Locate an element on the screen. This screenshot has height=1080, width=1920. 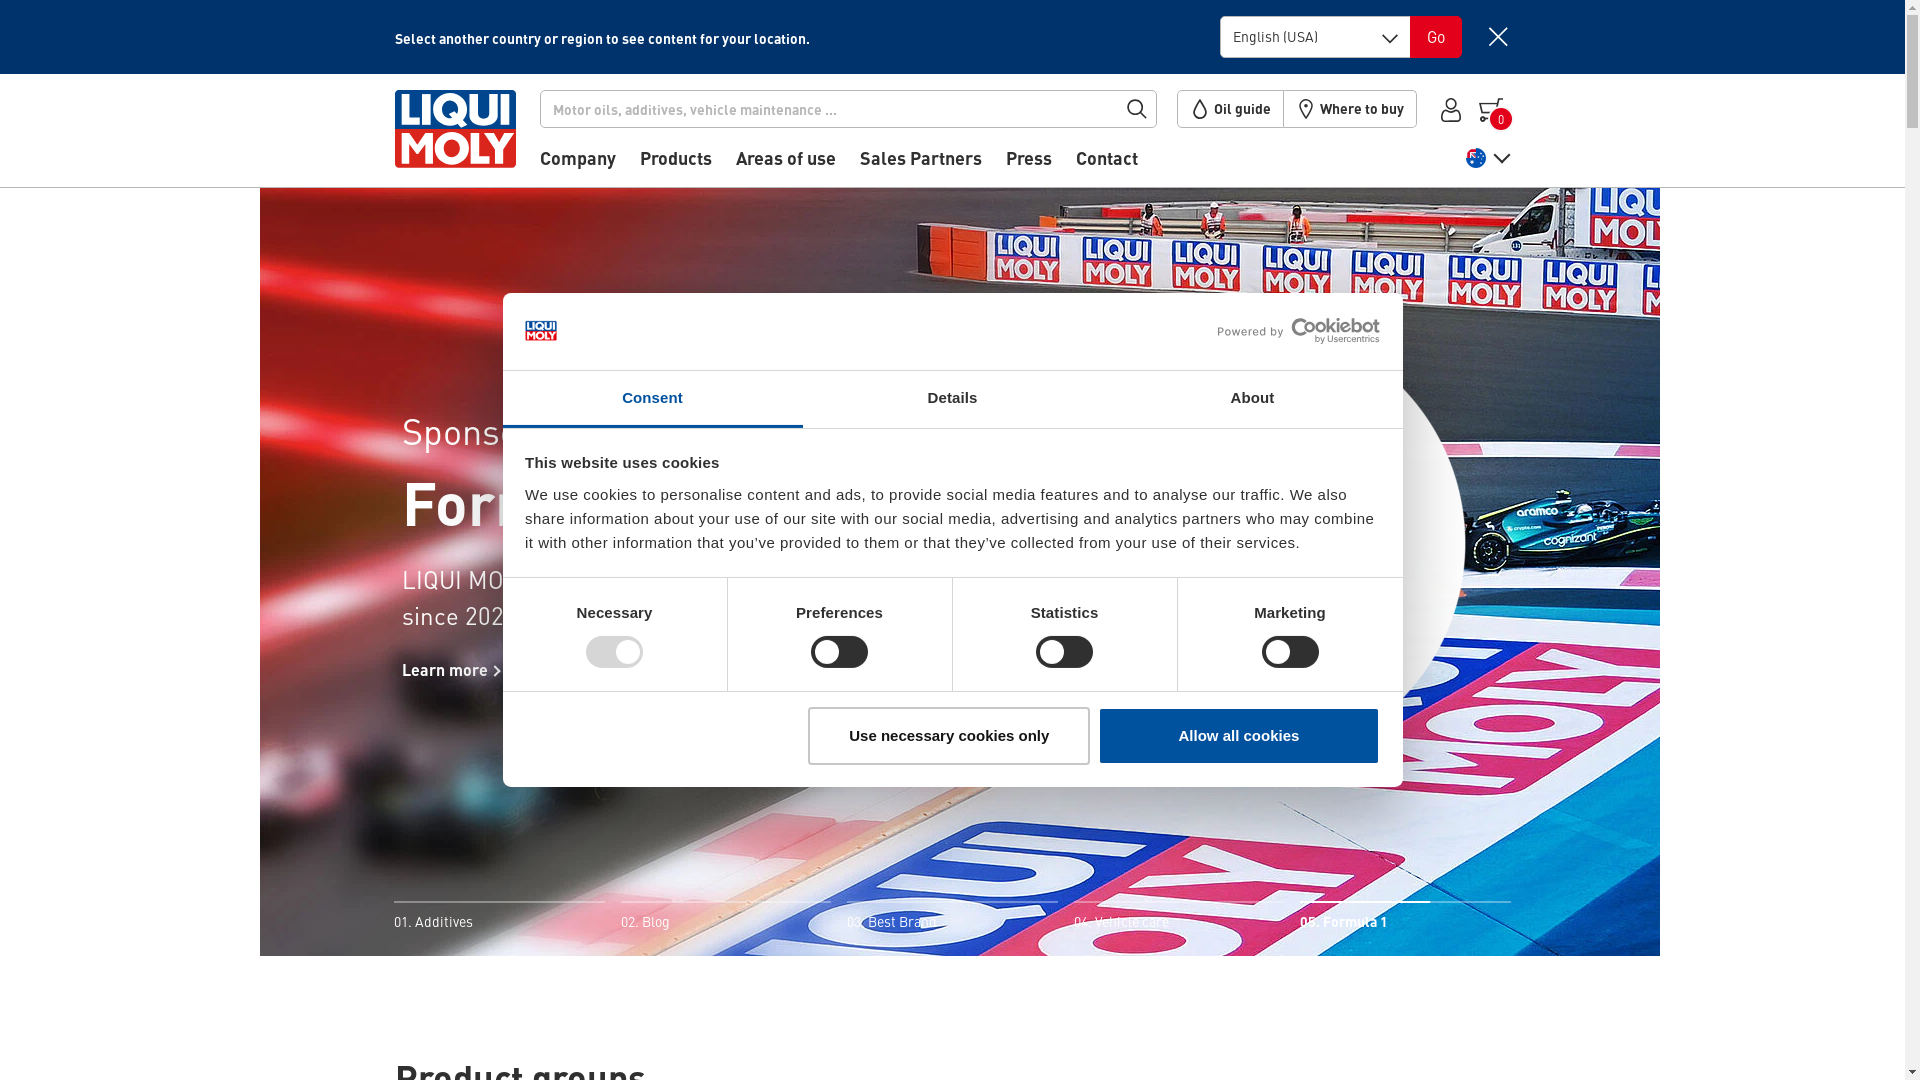
Allow all cookies is located at coordinates (1239, 736).